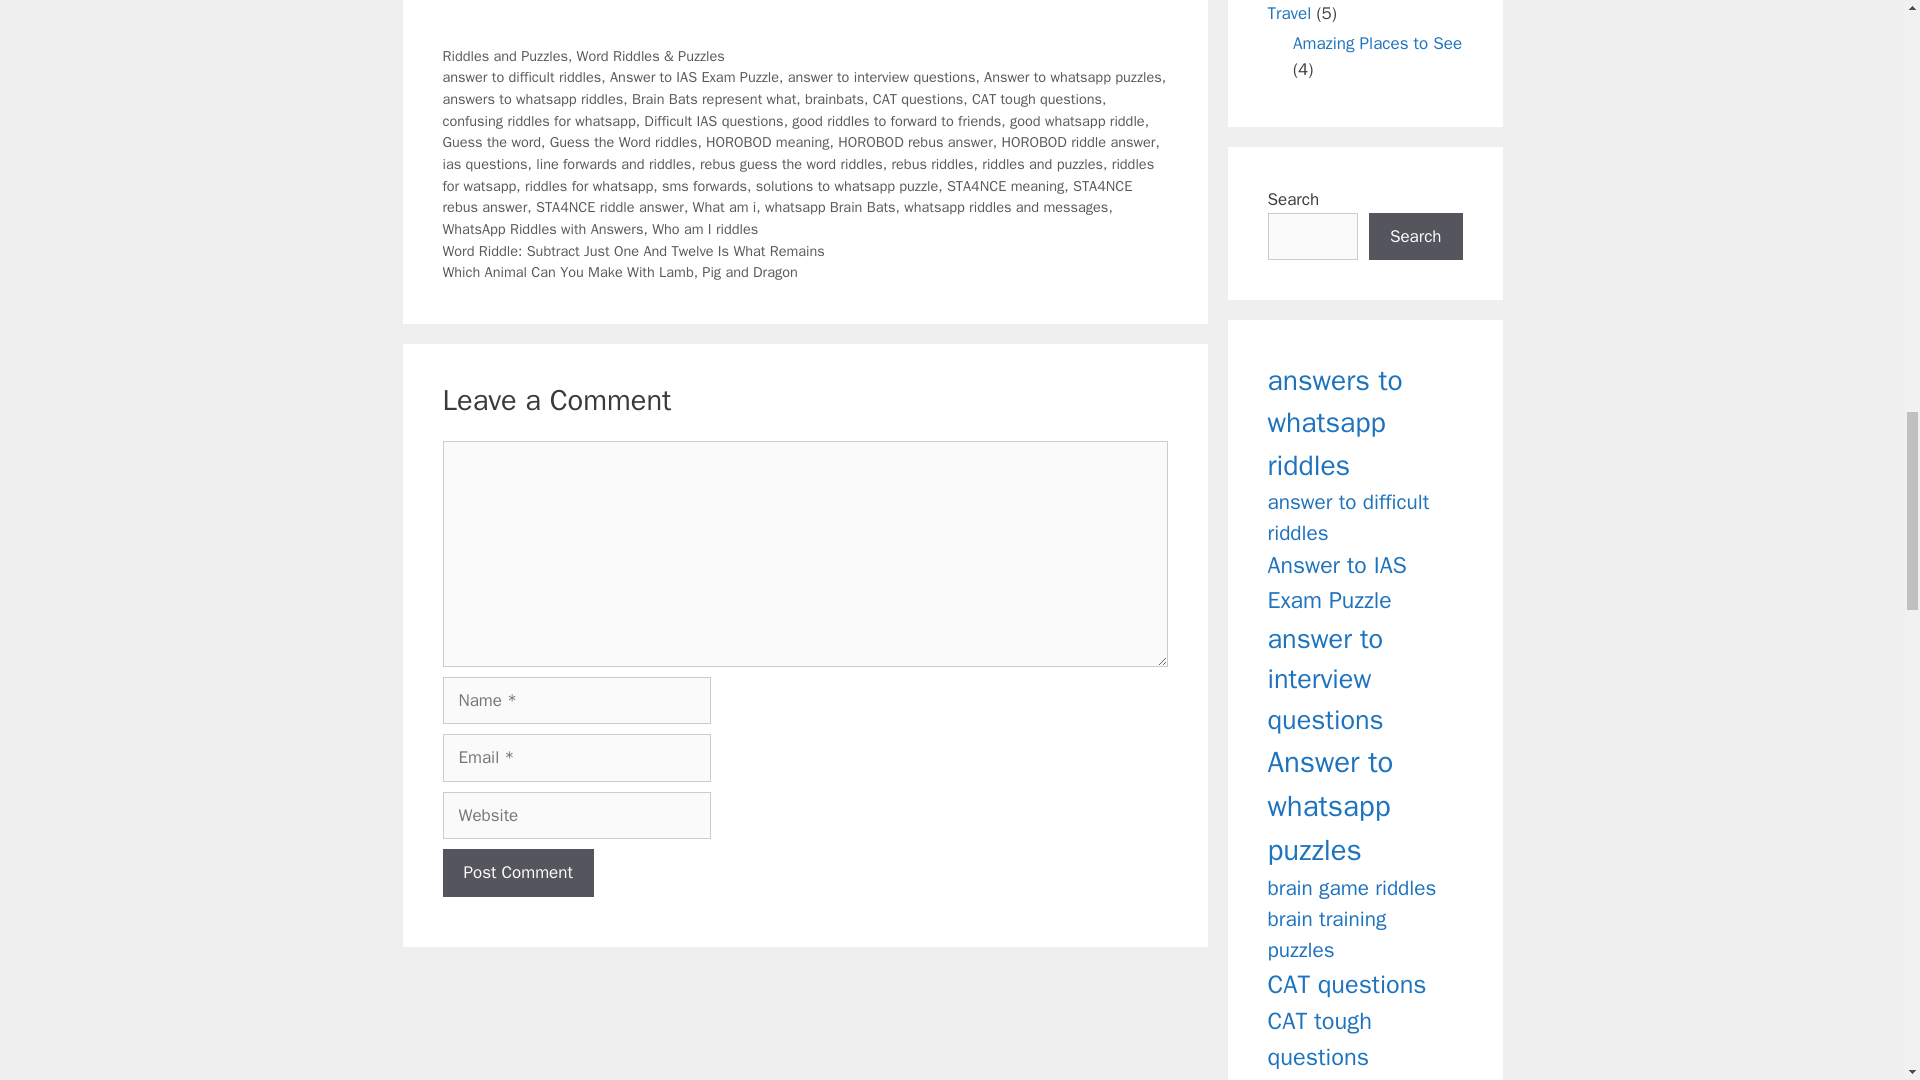  What do you see at coordinates (517, 872) in the screenshot?
I see `Post Comment` at bounding box center [517, 872].